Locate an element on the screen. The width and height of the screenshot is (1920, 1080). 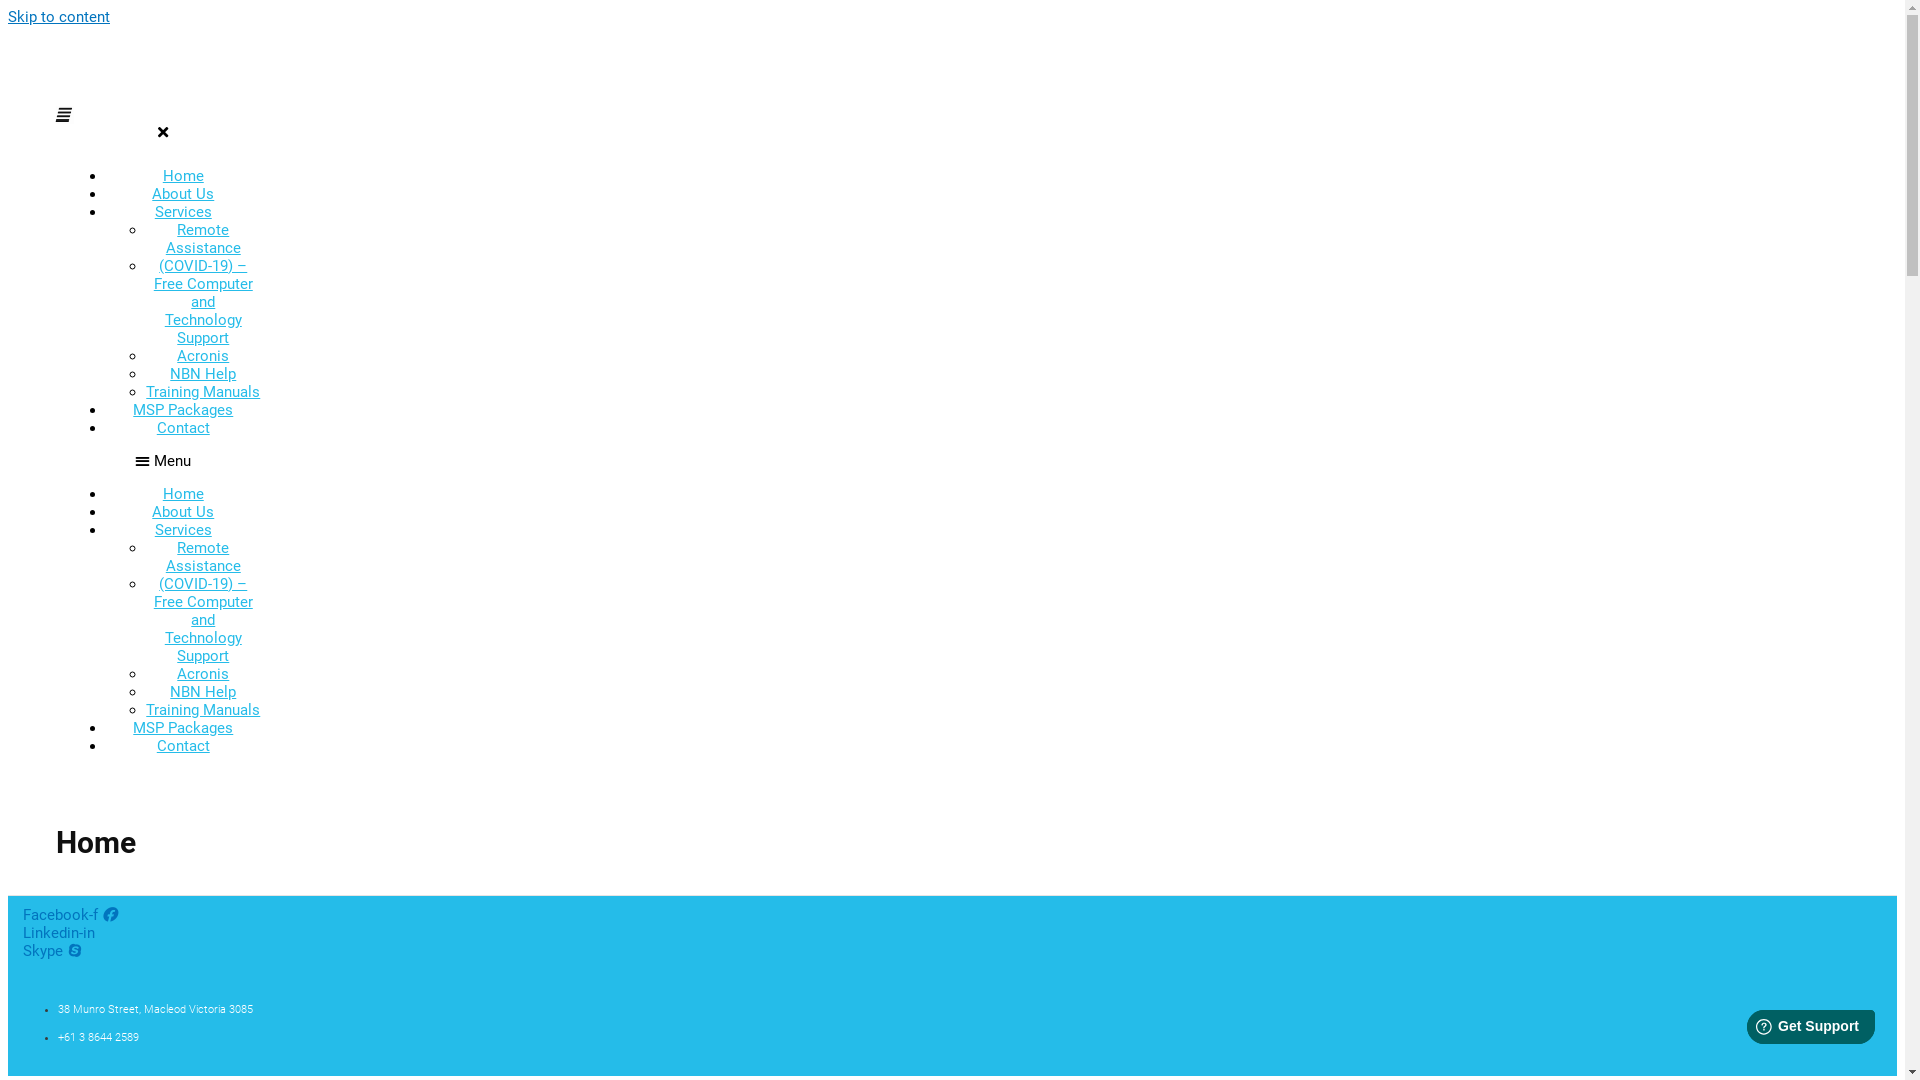
Skip to content is located at coordinates (59, 17).